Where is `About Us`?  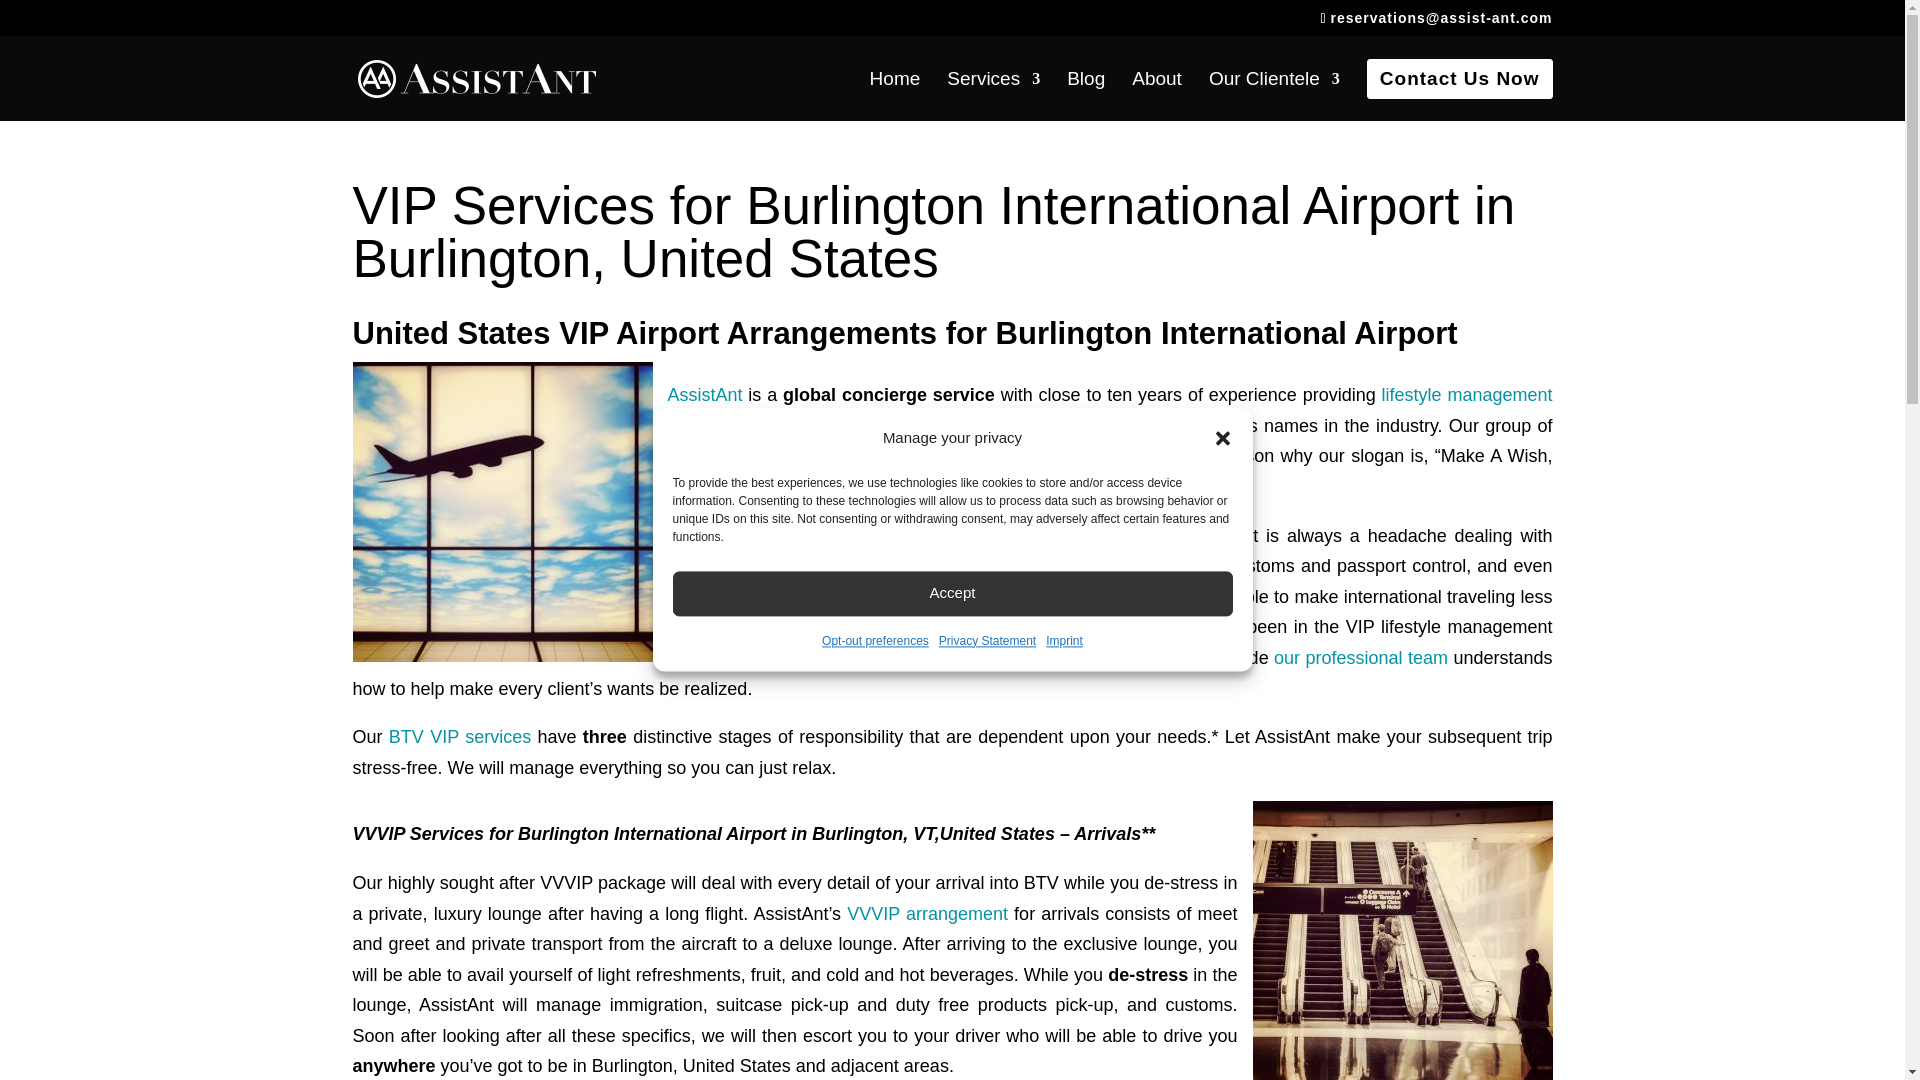
About Us is located at coordinates (1364, 658).